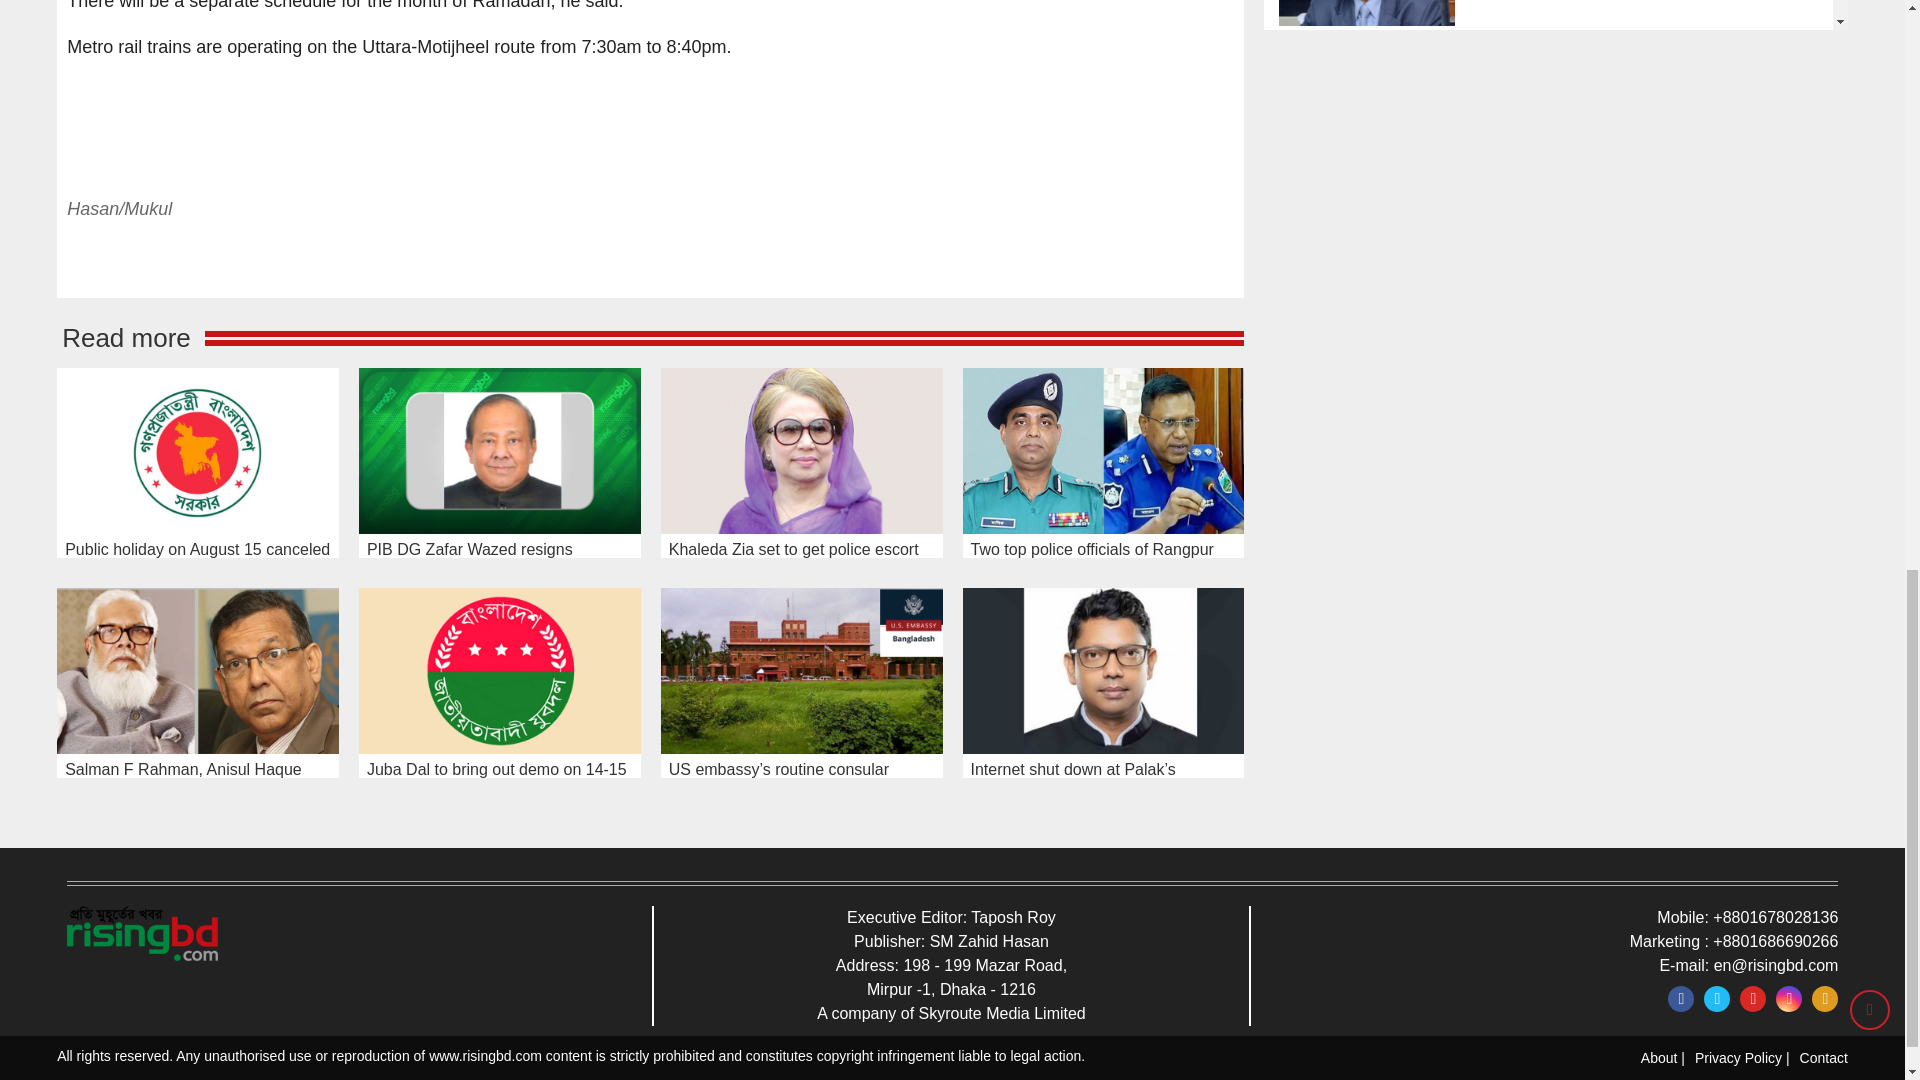  I want to click on Salman F Rahman, Anisul Haque arrested, so click(198, 670).